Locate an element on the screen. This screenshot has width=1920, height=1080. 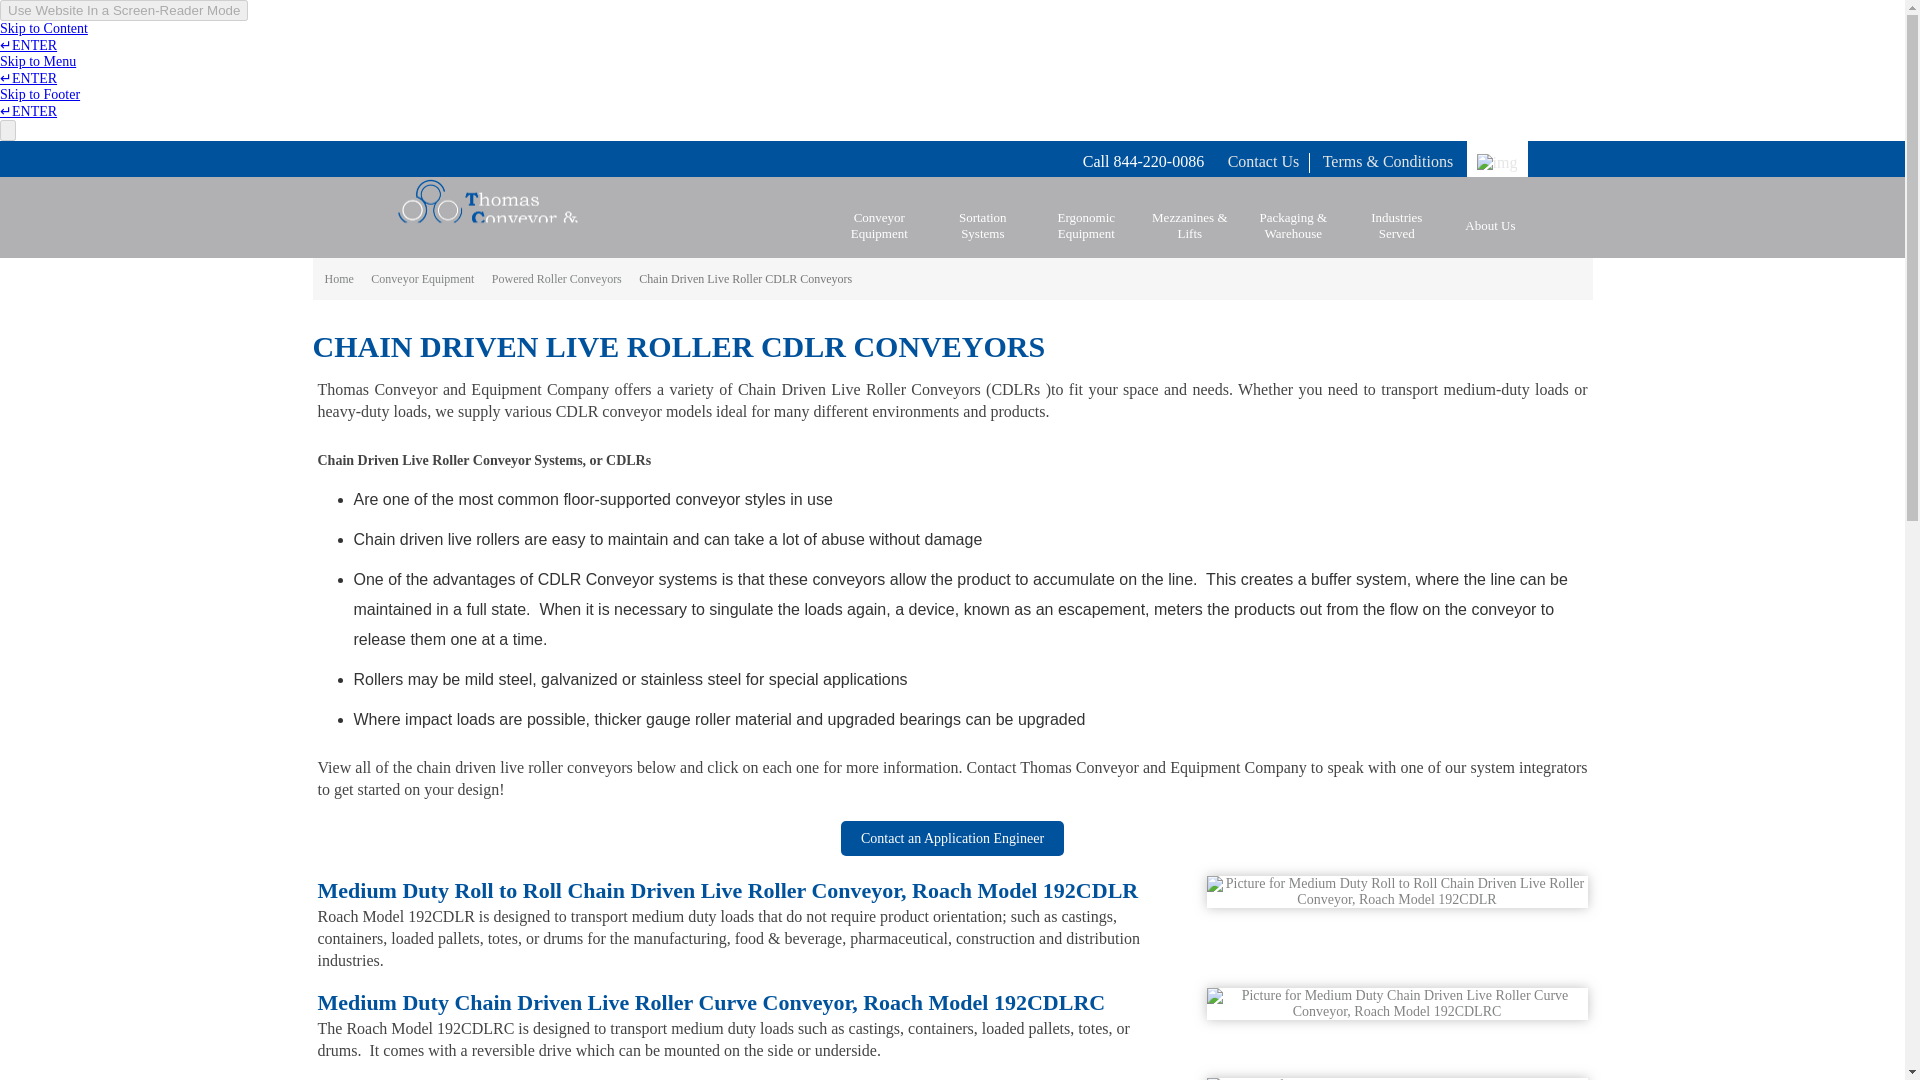
Powered Roller Conveyors is located at coordinates (556, 278).